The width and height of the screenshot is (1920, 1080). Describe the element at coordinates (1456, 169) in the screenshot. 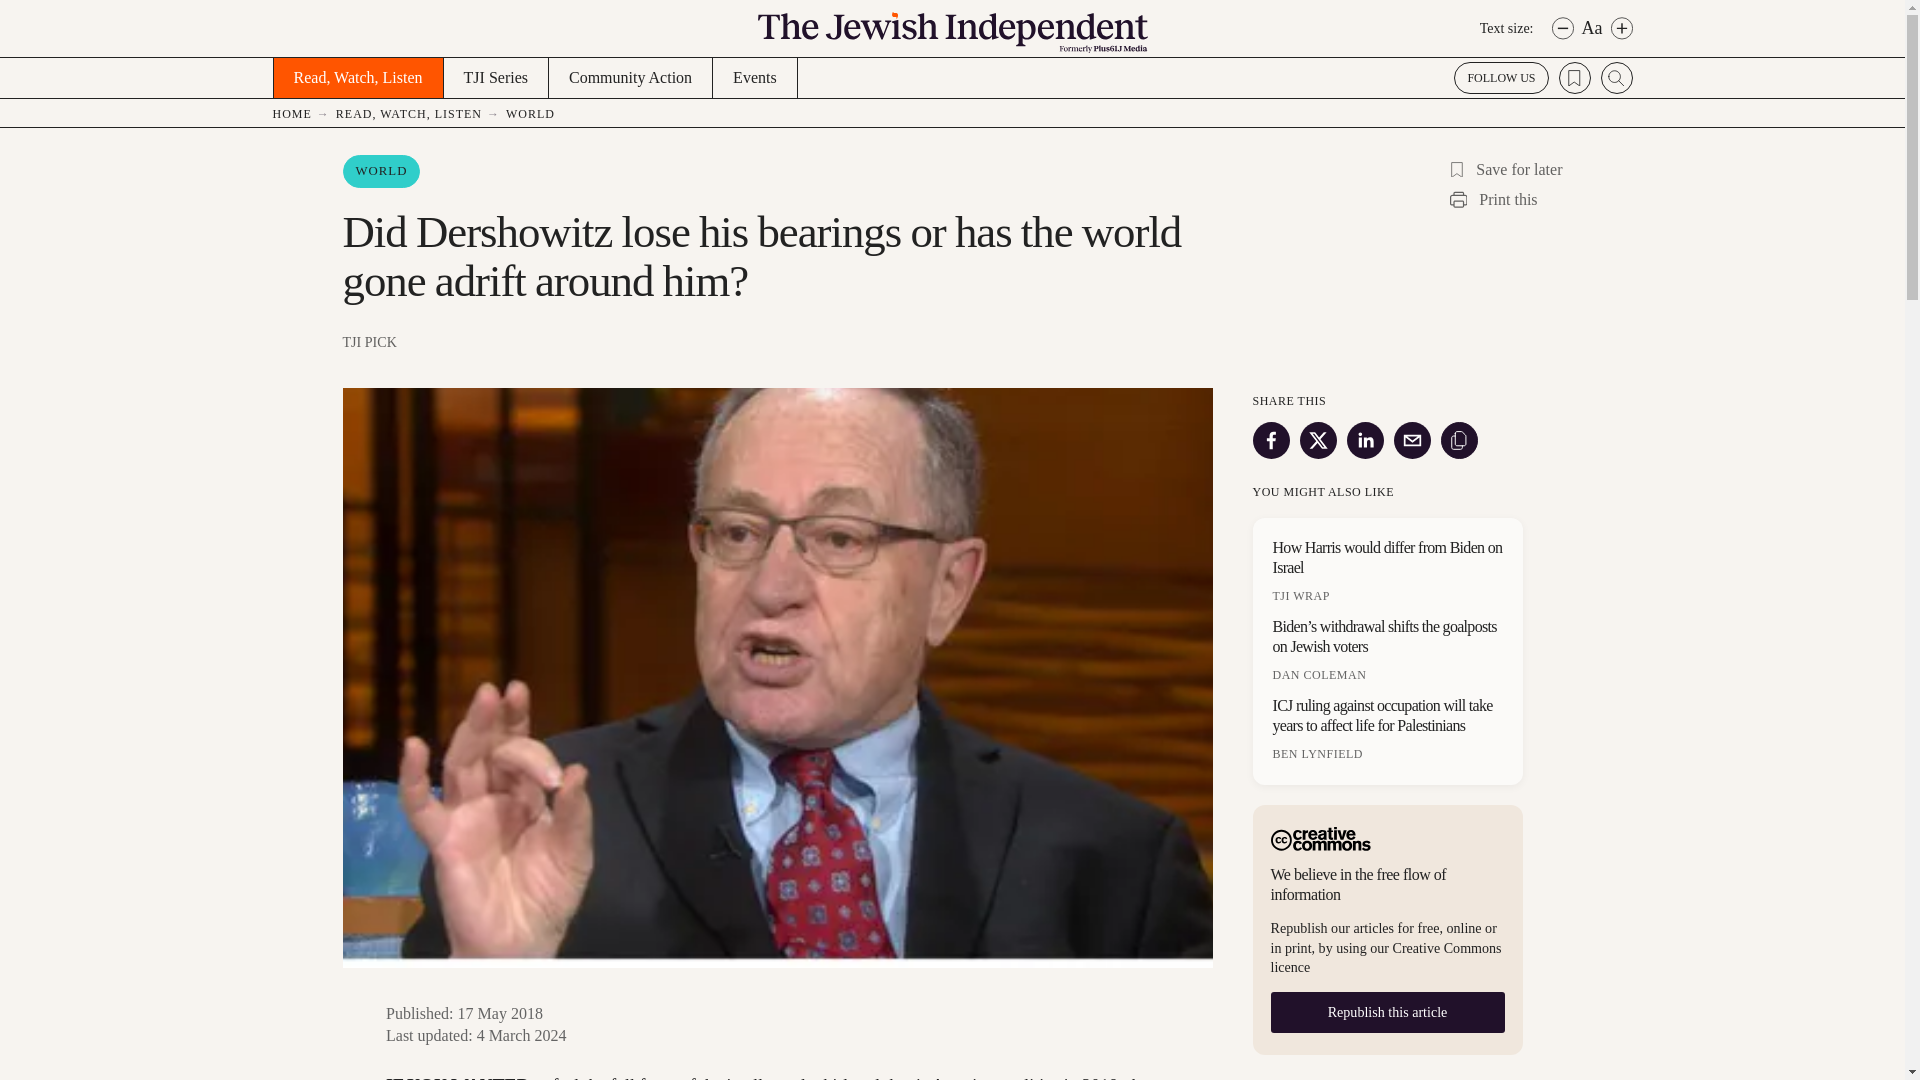

I see `Add to your saved articles` at that location.